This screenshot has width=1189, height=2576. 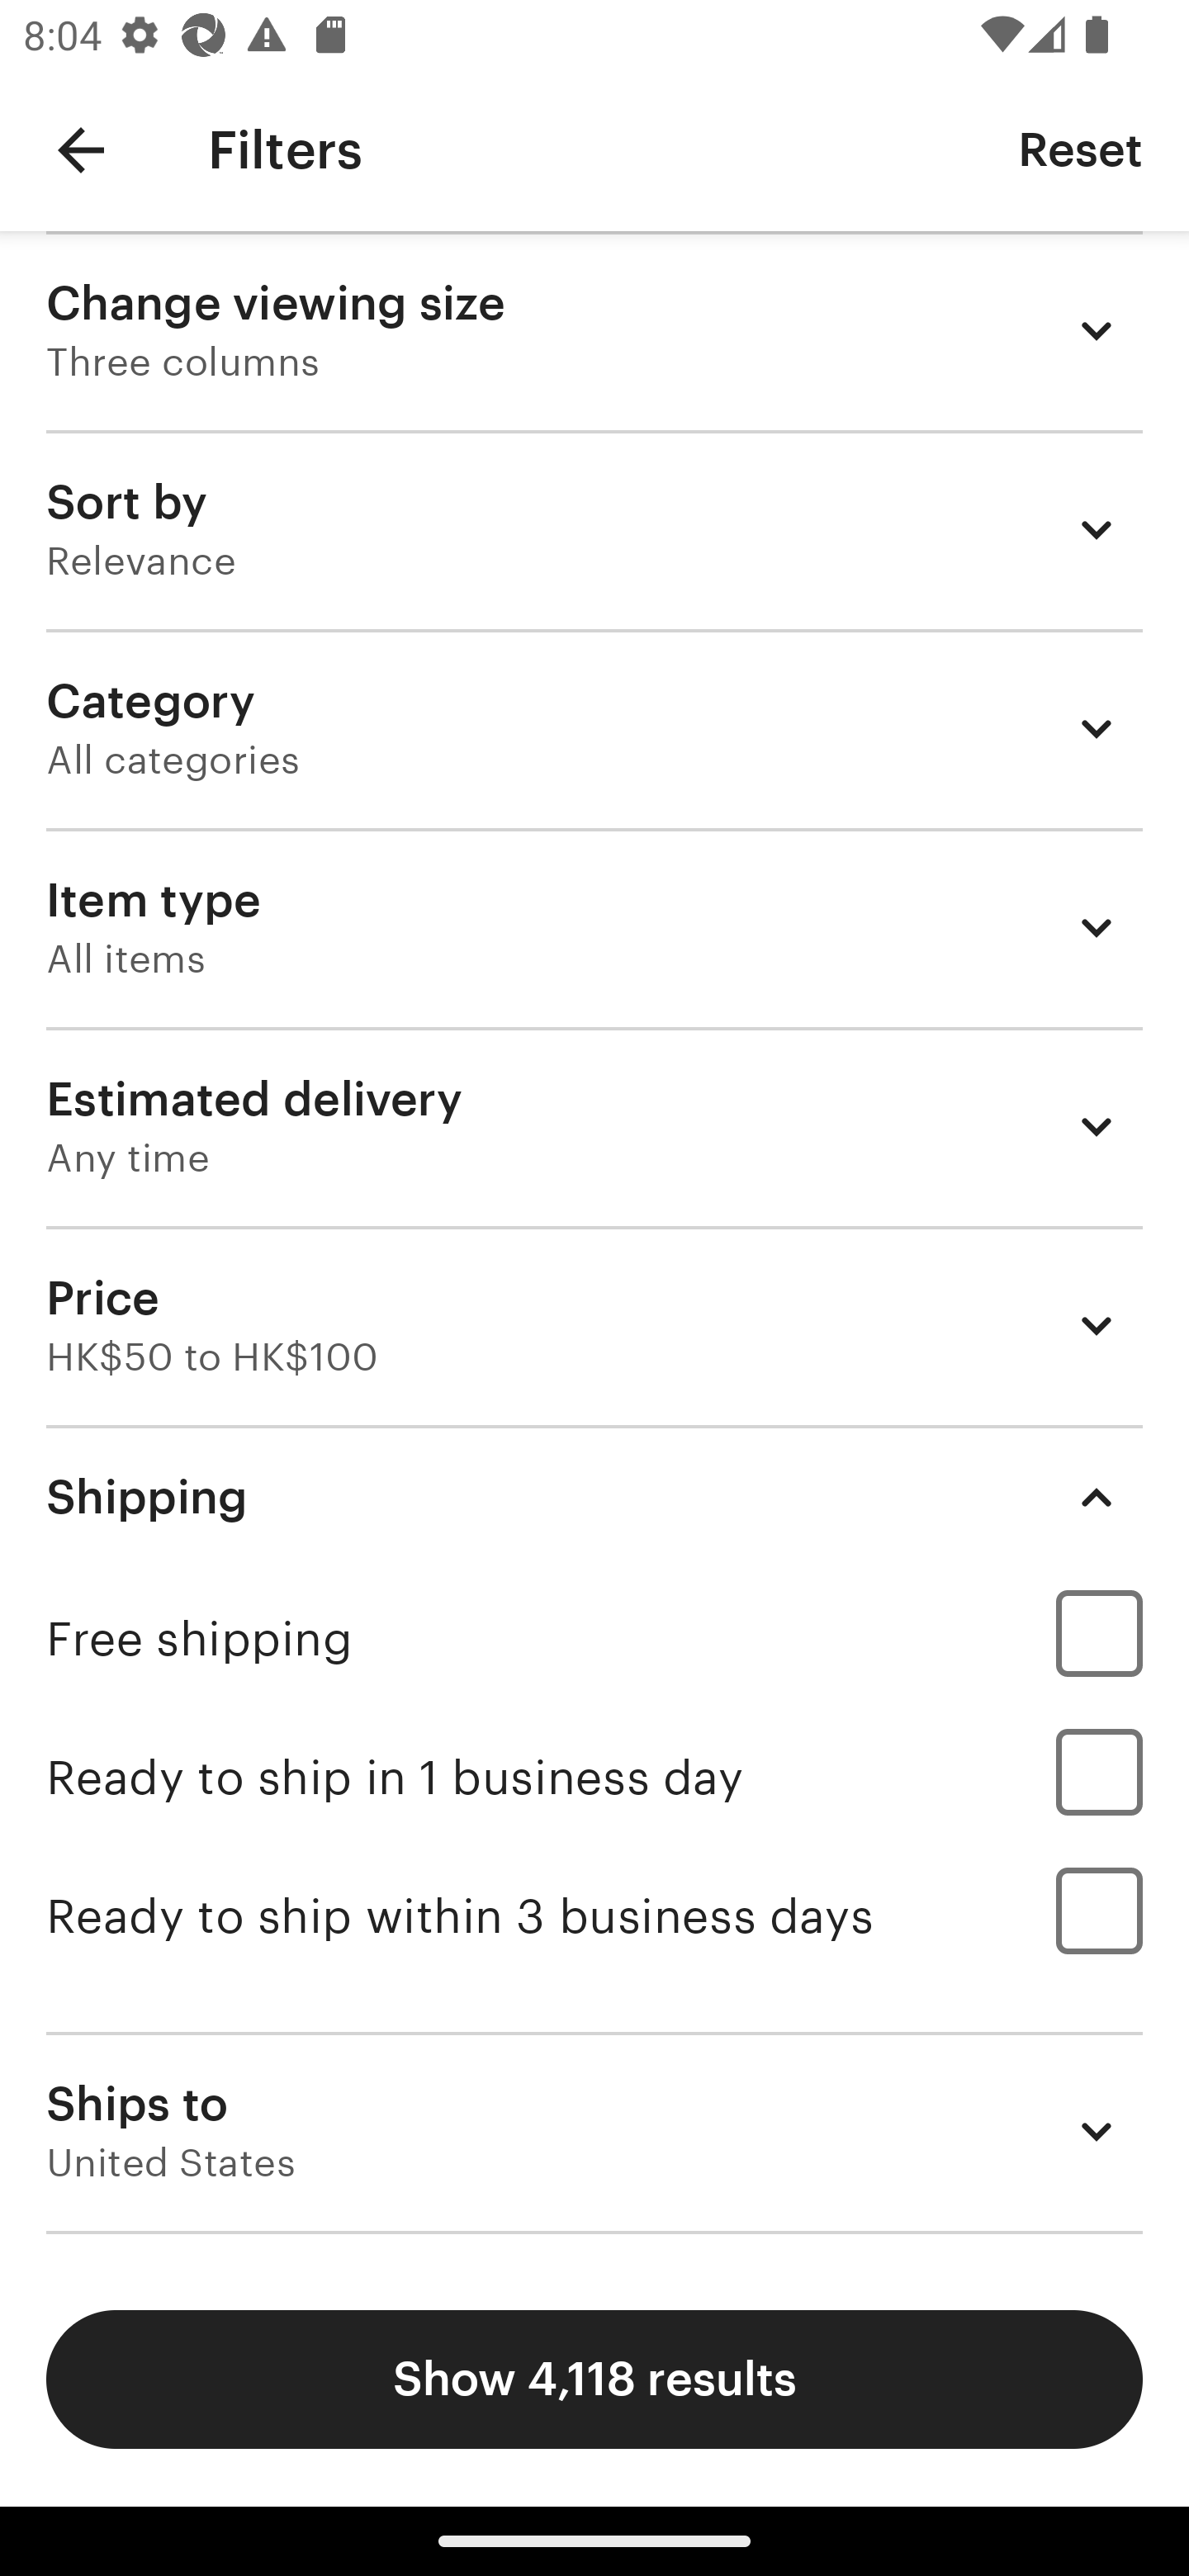 I want to click on Change viewing size Three columns, so click(x=594, y=330).